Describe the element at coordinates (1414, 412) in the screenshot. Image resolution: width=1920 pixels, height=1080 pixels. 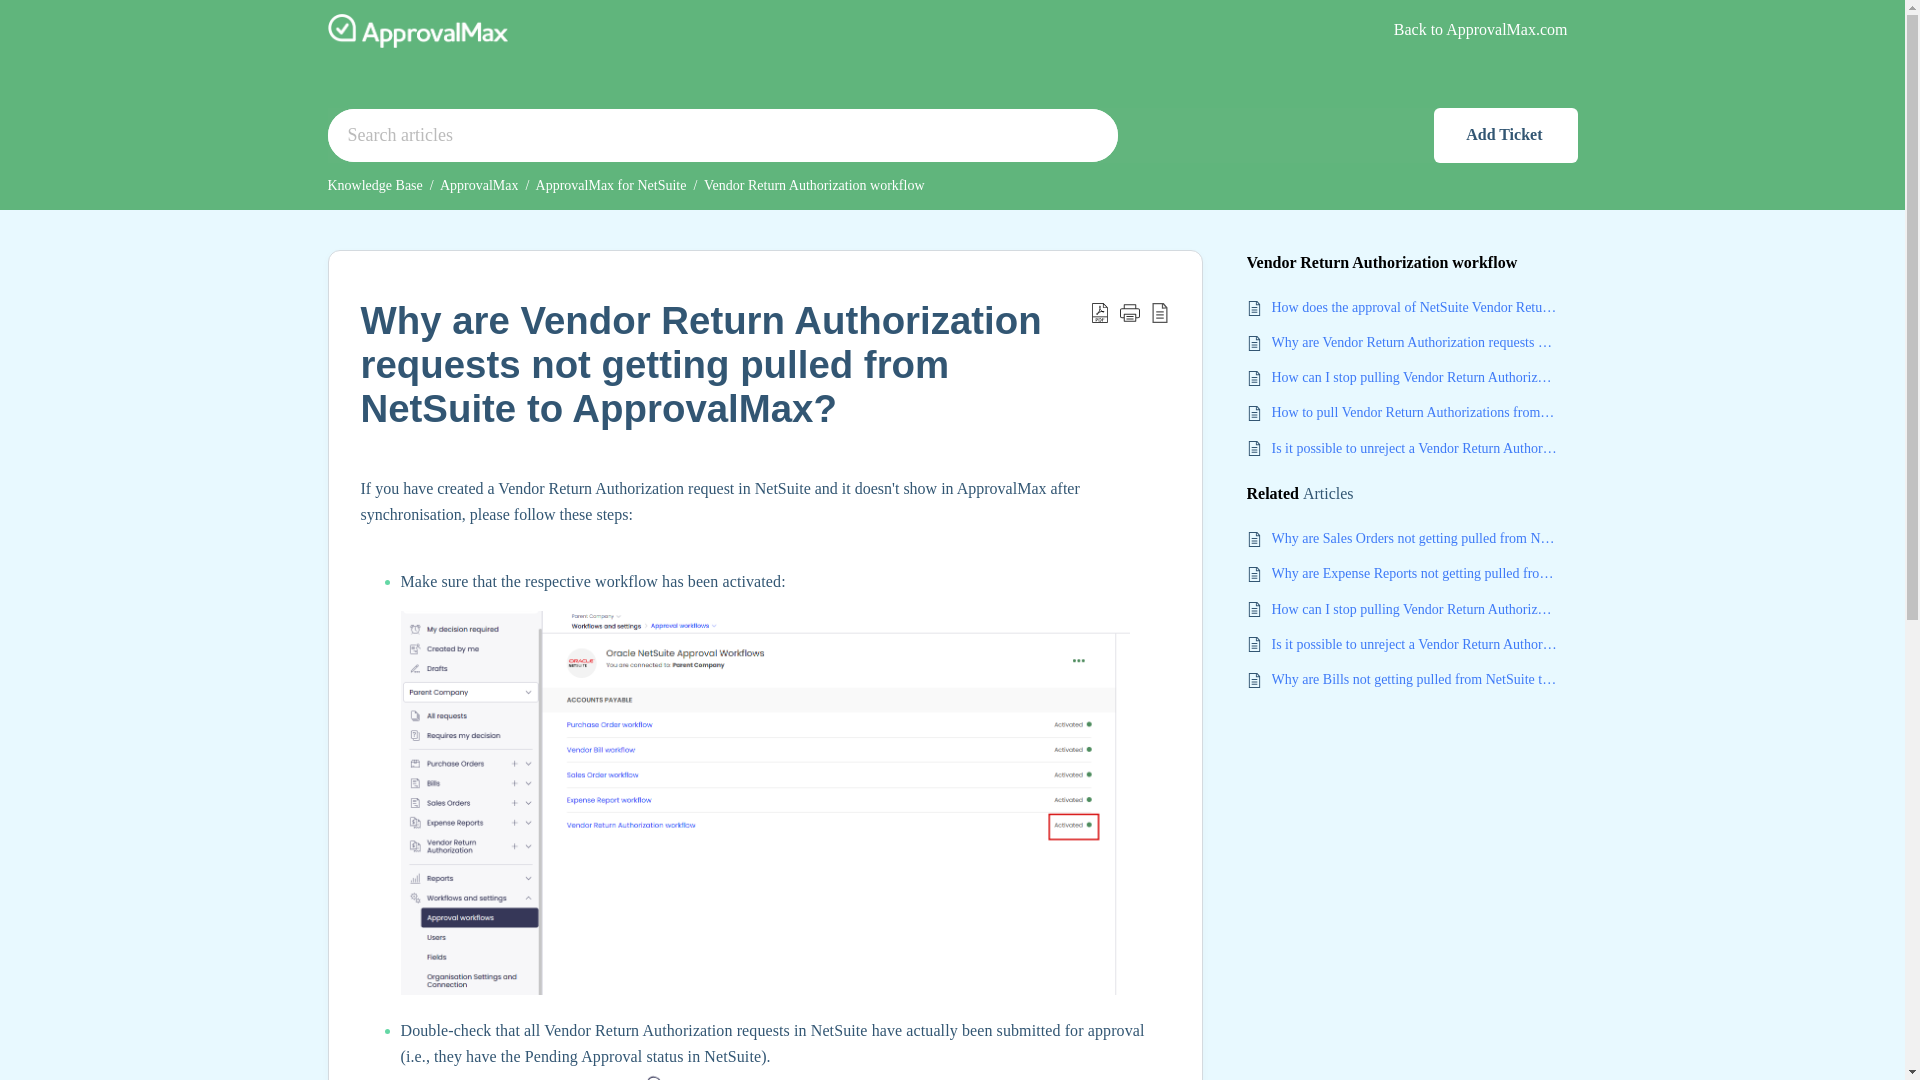
I see `How to pull Vendor Return Authorizations from NetSuite` at that location.